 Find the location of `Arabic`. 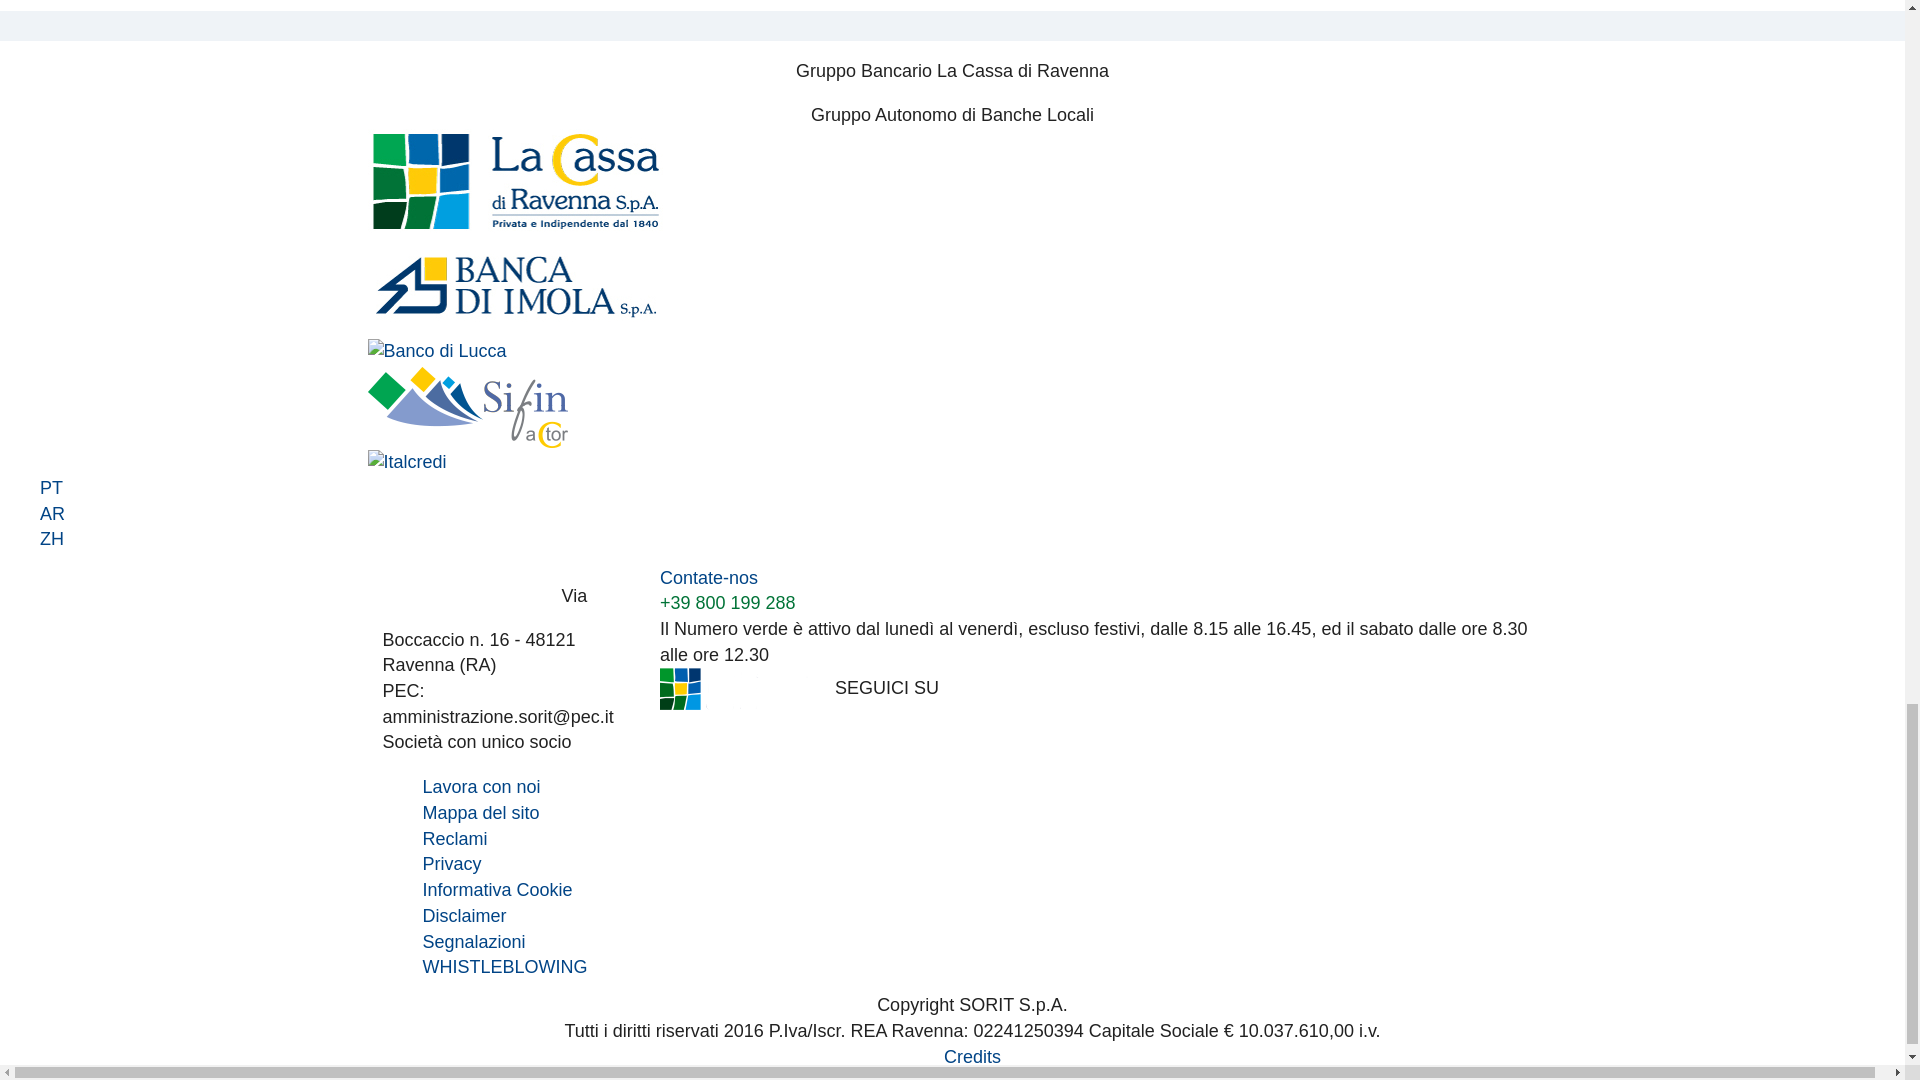

Arabic is located at coordinates (972, 515).